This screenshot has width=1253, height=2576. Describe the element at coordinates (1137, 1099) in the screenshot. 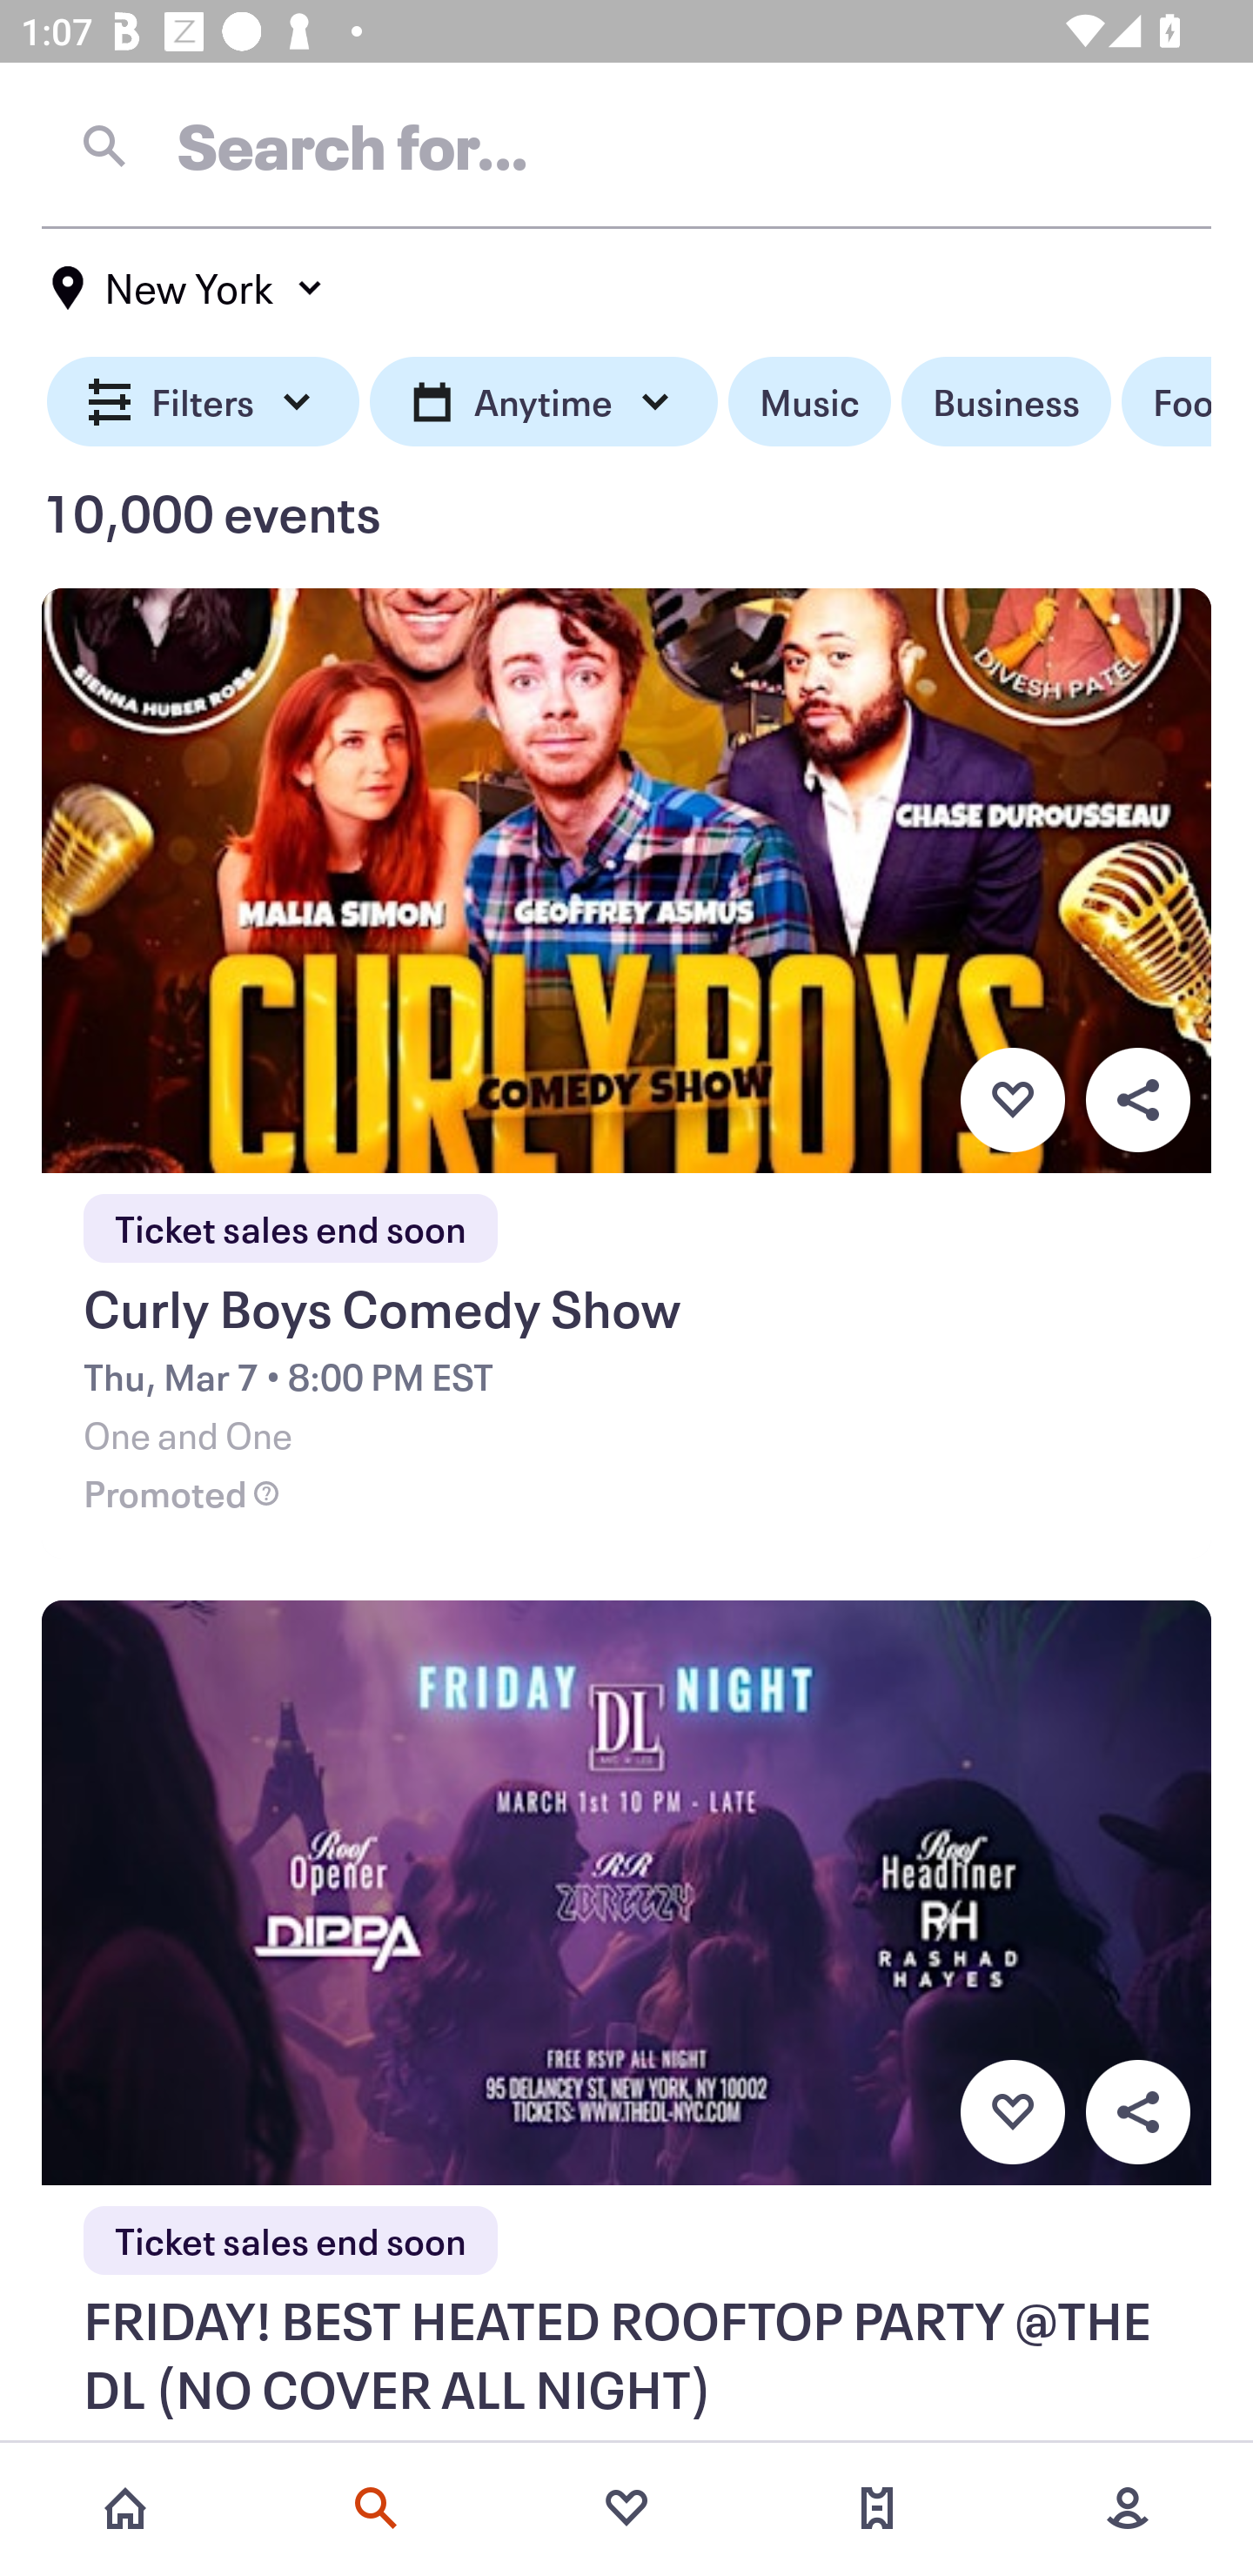

I see `Overflow menu button` at that location.